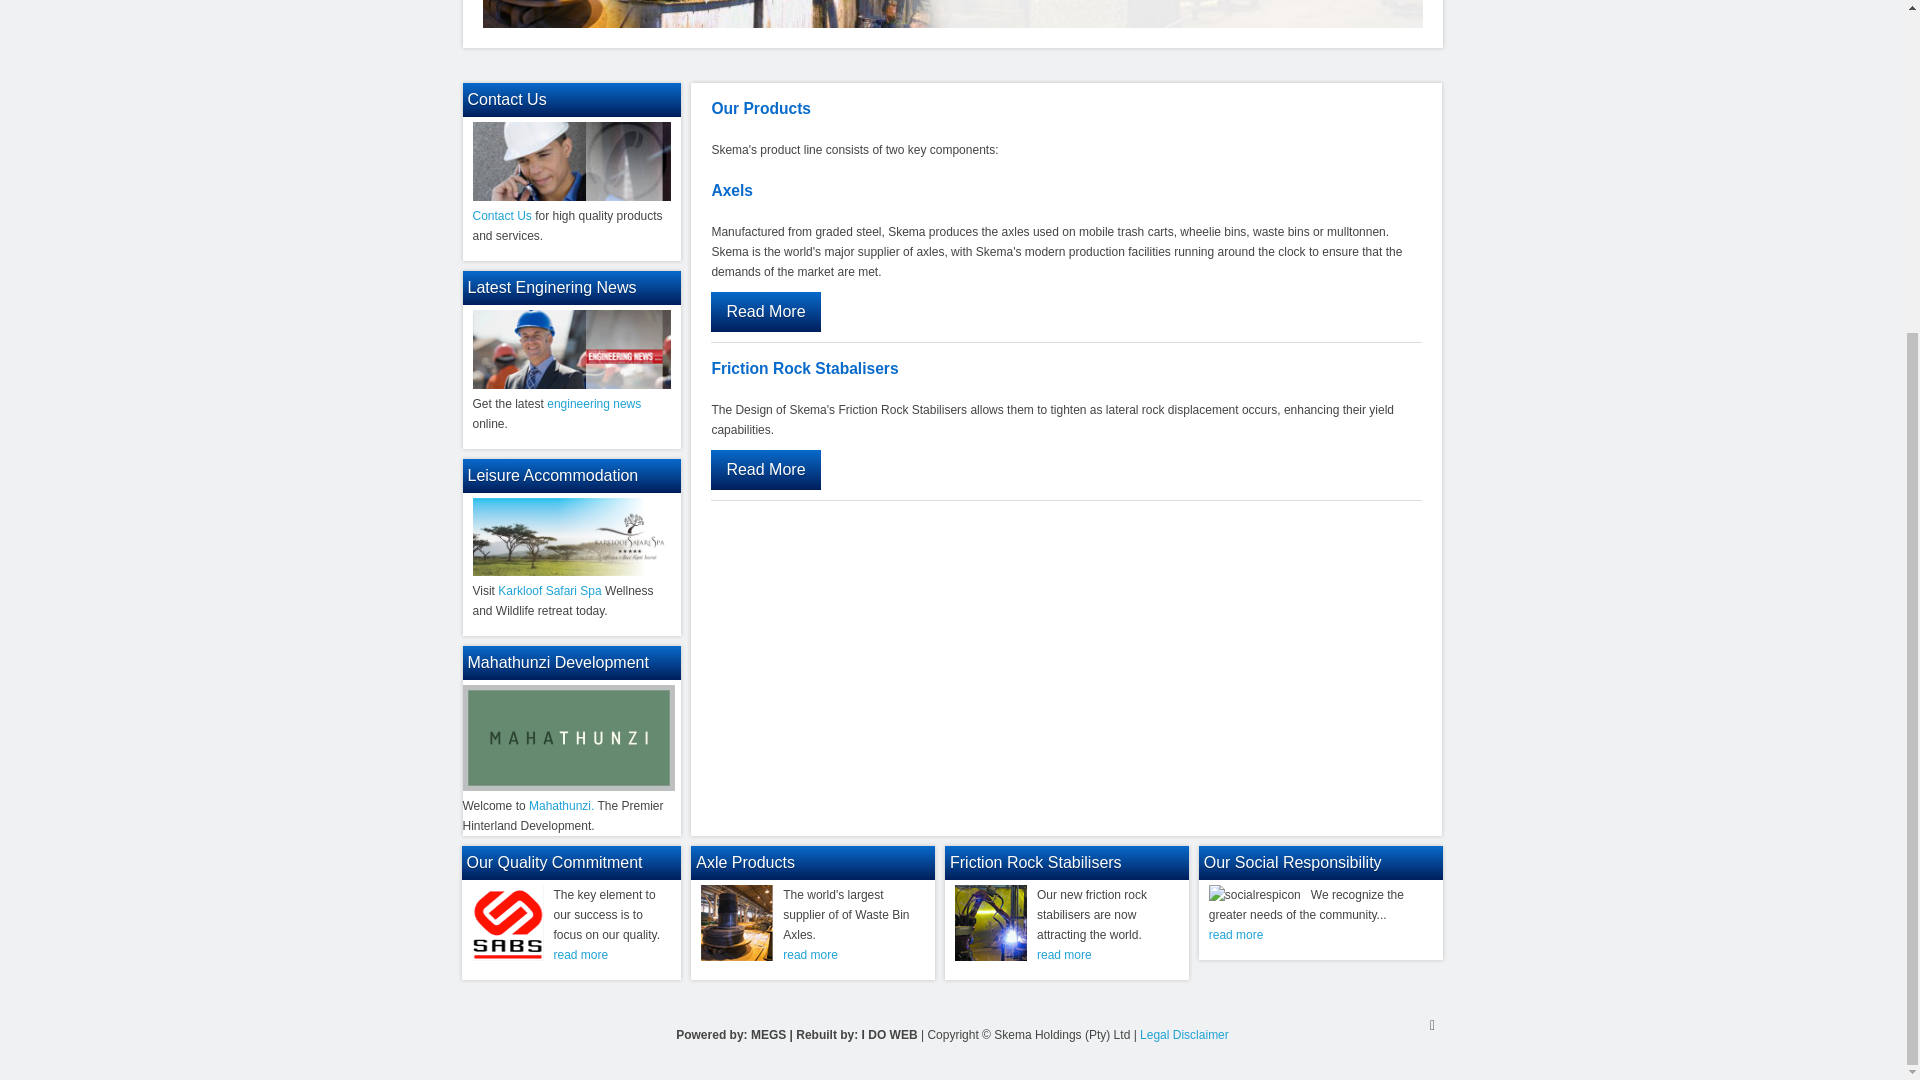  Describe the element at coordinates (1236, 934) in the screenshot. I see `read more` at that location.